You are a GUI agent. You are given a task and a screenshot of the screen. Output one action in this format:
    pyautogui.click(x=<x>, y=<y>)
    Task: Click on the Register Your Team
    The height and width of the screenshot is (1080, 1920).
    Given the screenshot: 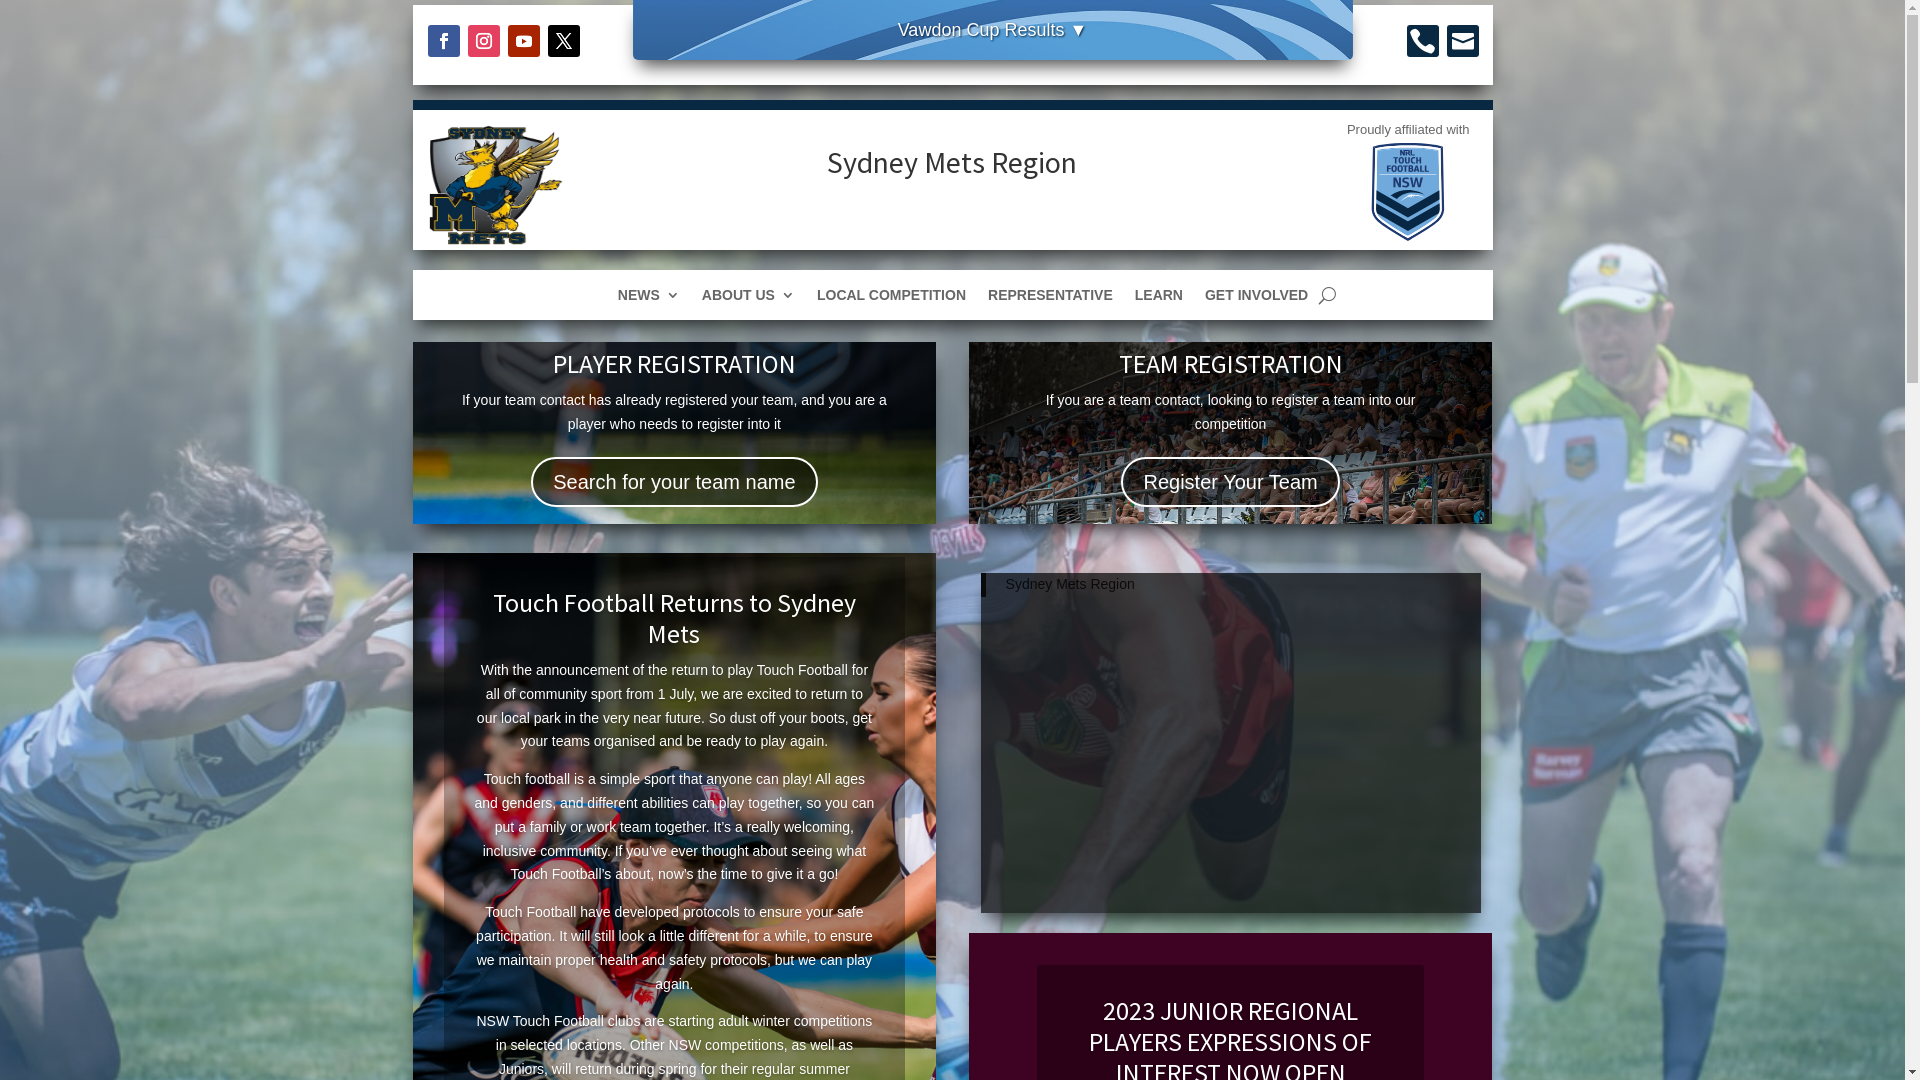 What is the action you would take?
    pyautogui.click(x=1230, y=482)
    